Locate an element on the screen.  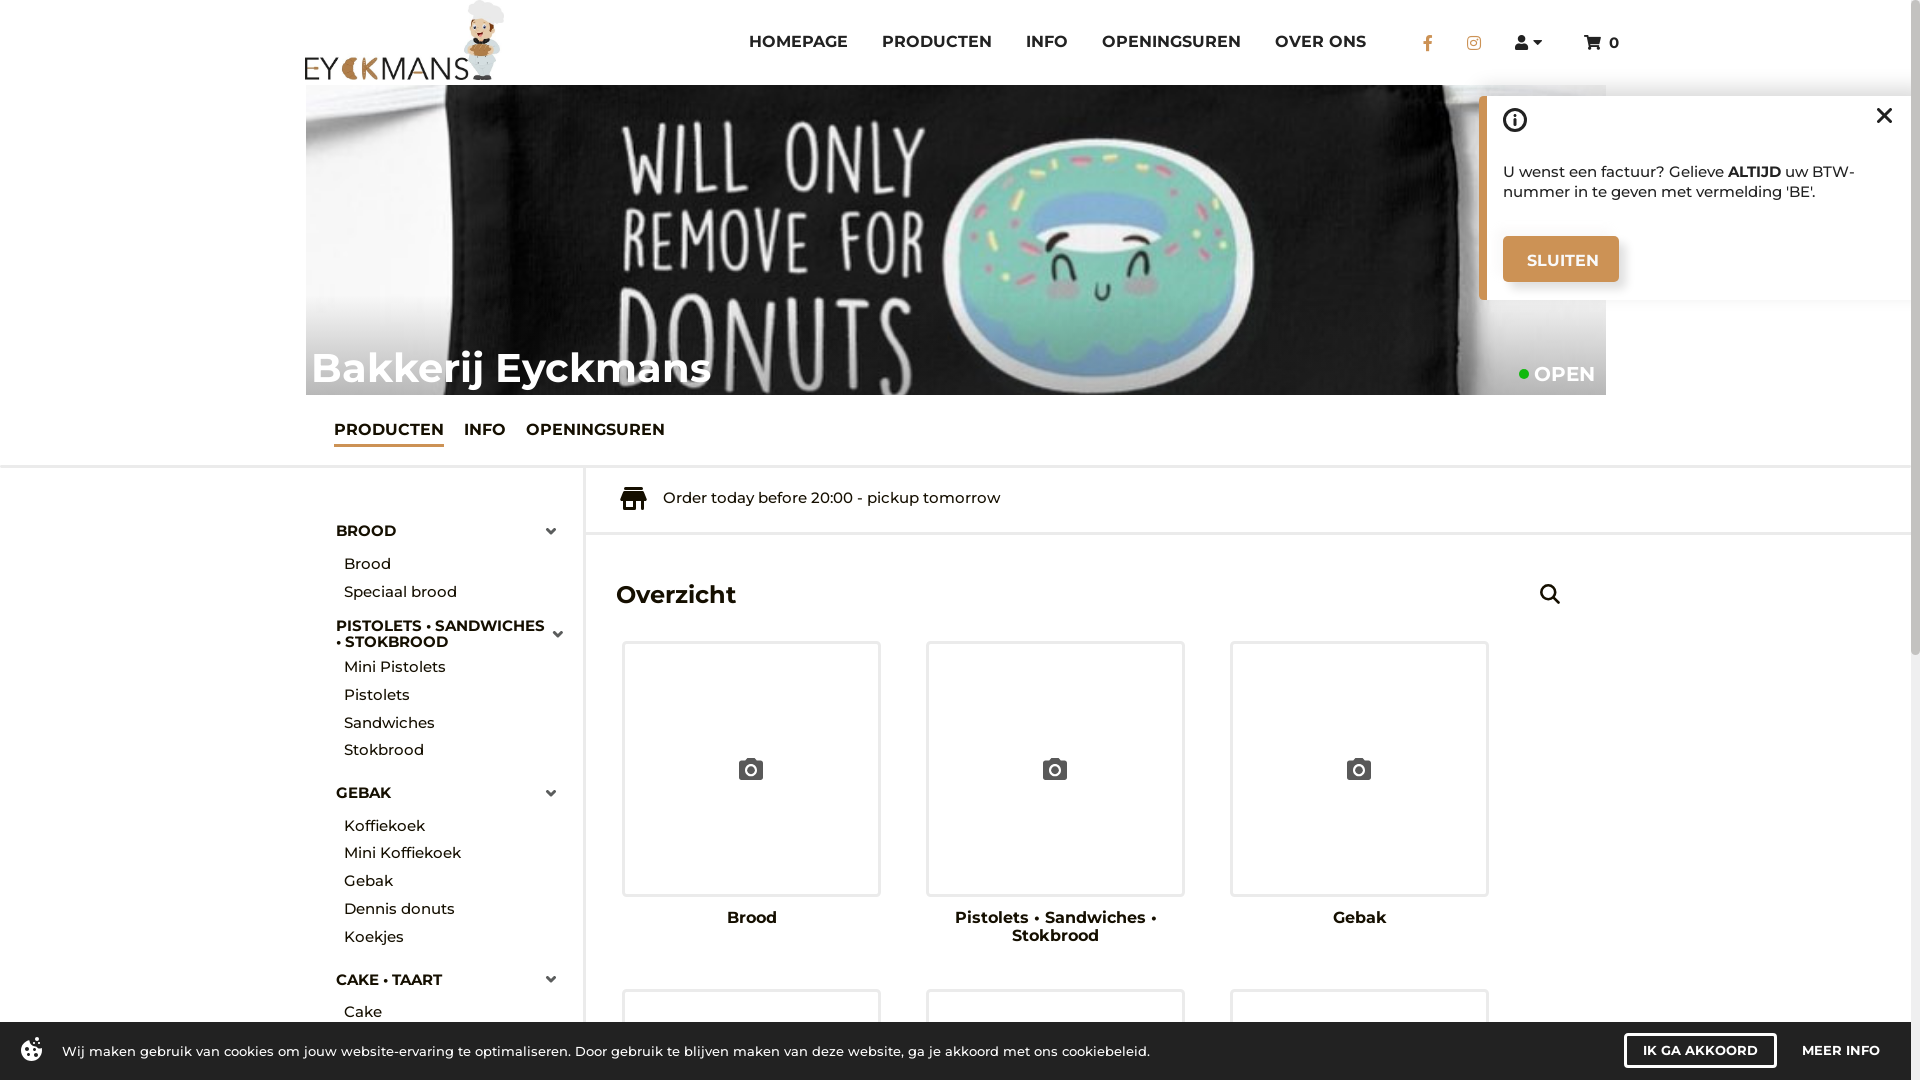
OPENINGSUREN is located at coordinates (596, 429).